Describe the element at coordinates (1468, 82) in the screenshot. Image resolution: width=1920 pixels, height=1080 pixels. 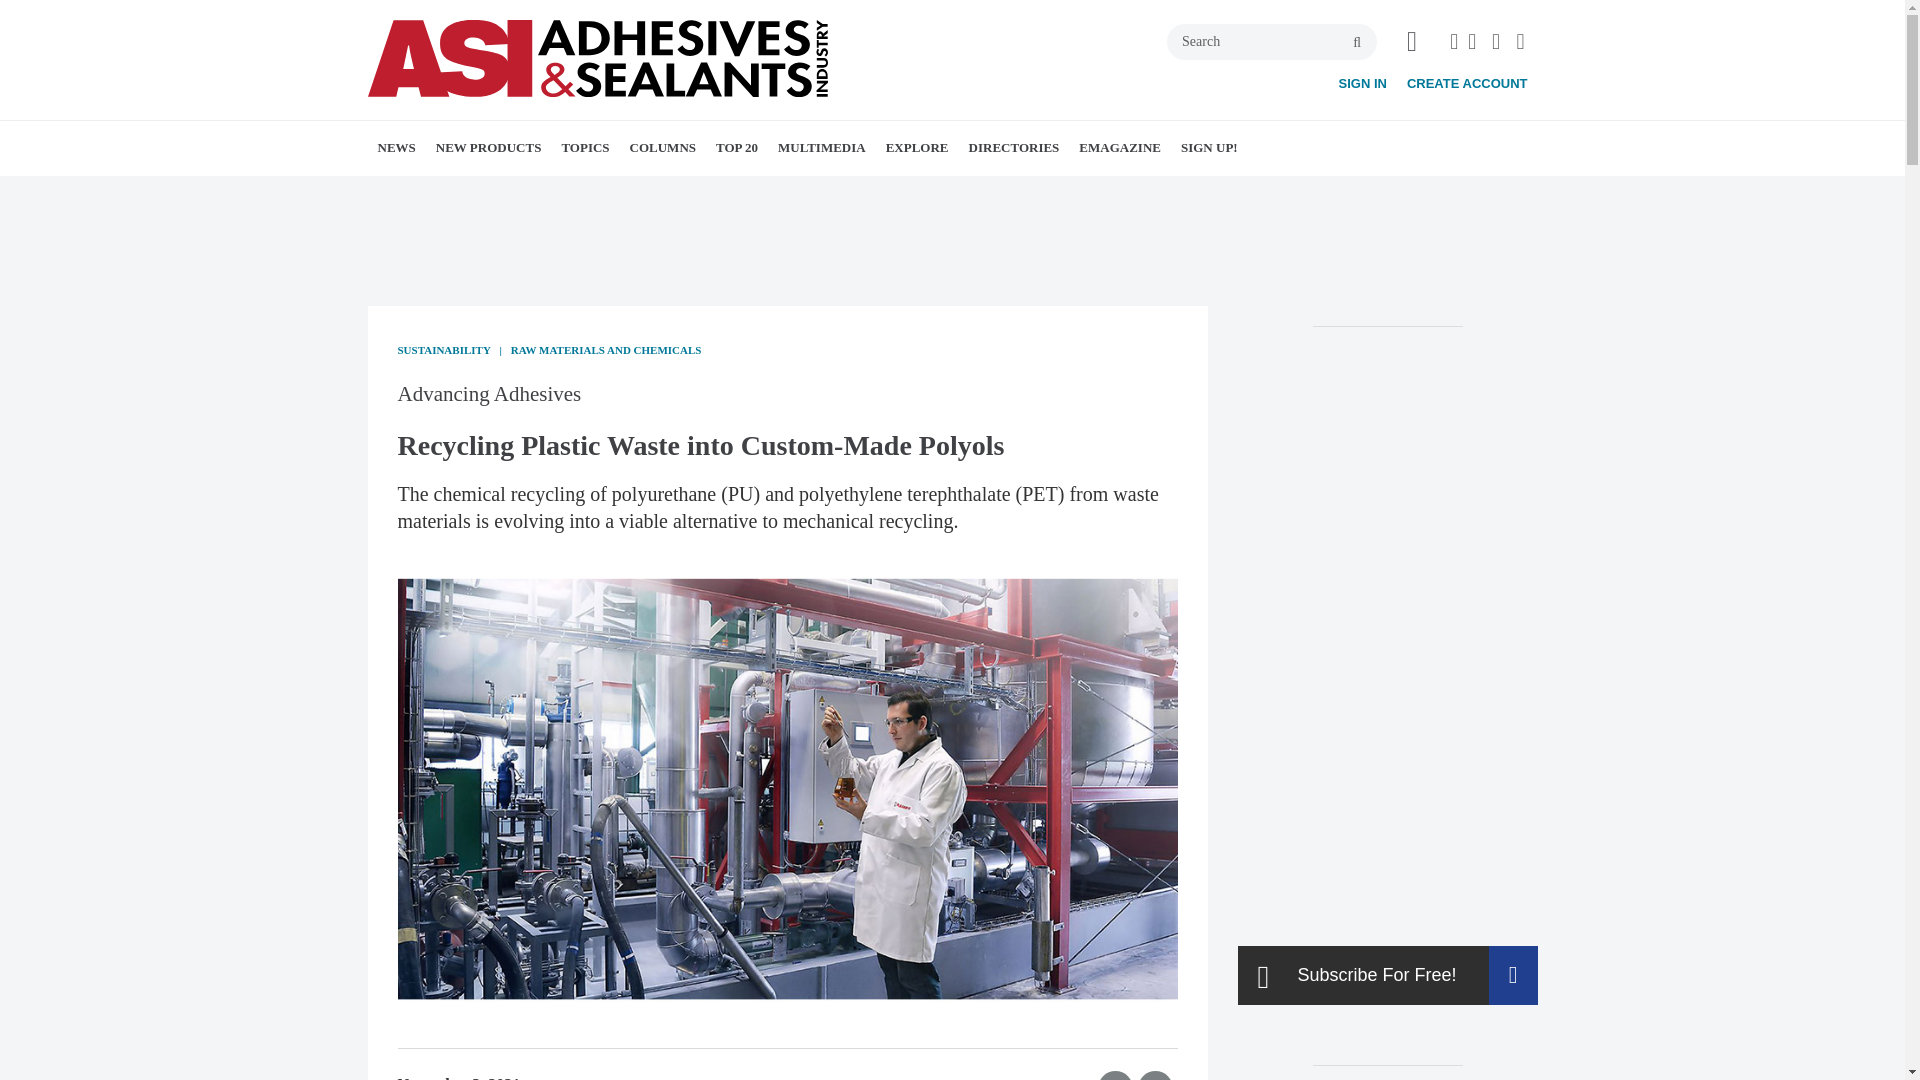
I see `CREATE ACCOUNT` at that location.